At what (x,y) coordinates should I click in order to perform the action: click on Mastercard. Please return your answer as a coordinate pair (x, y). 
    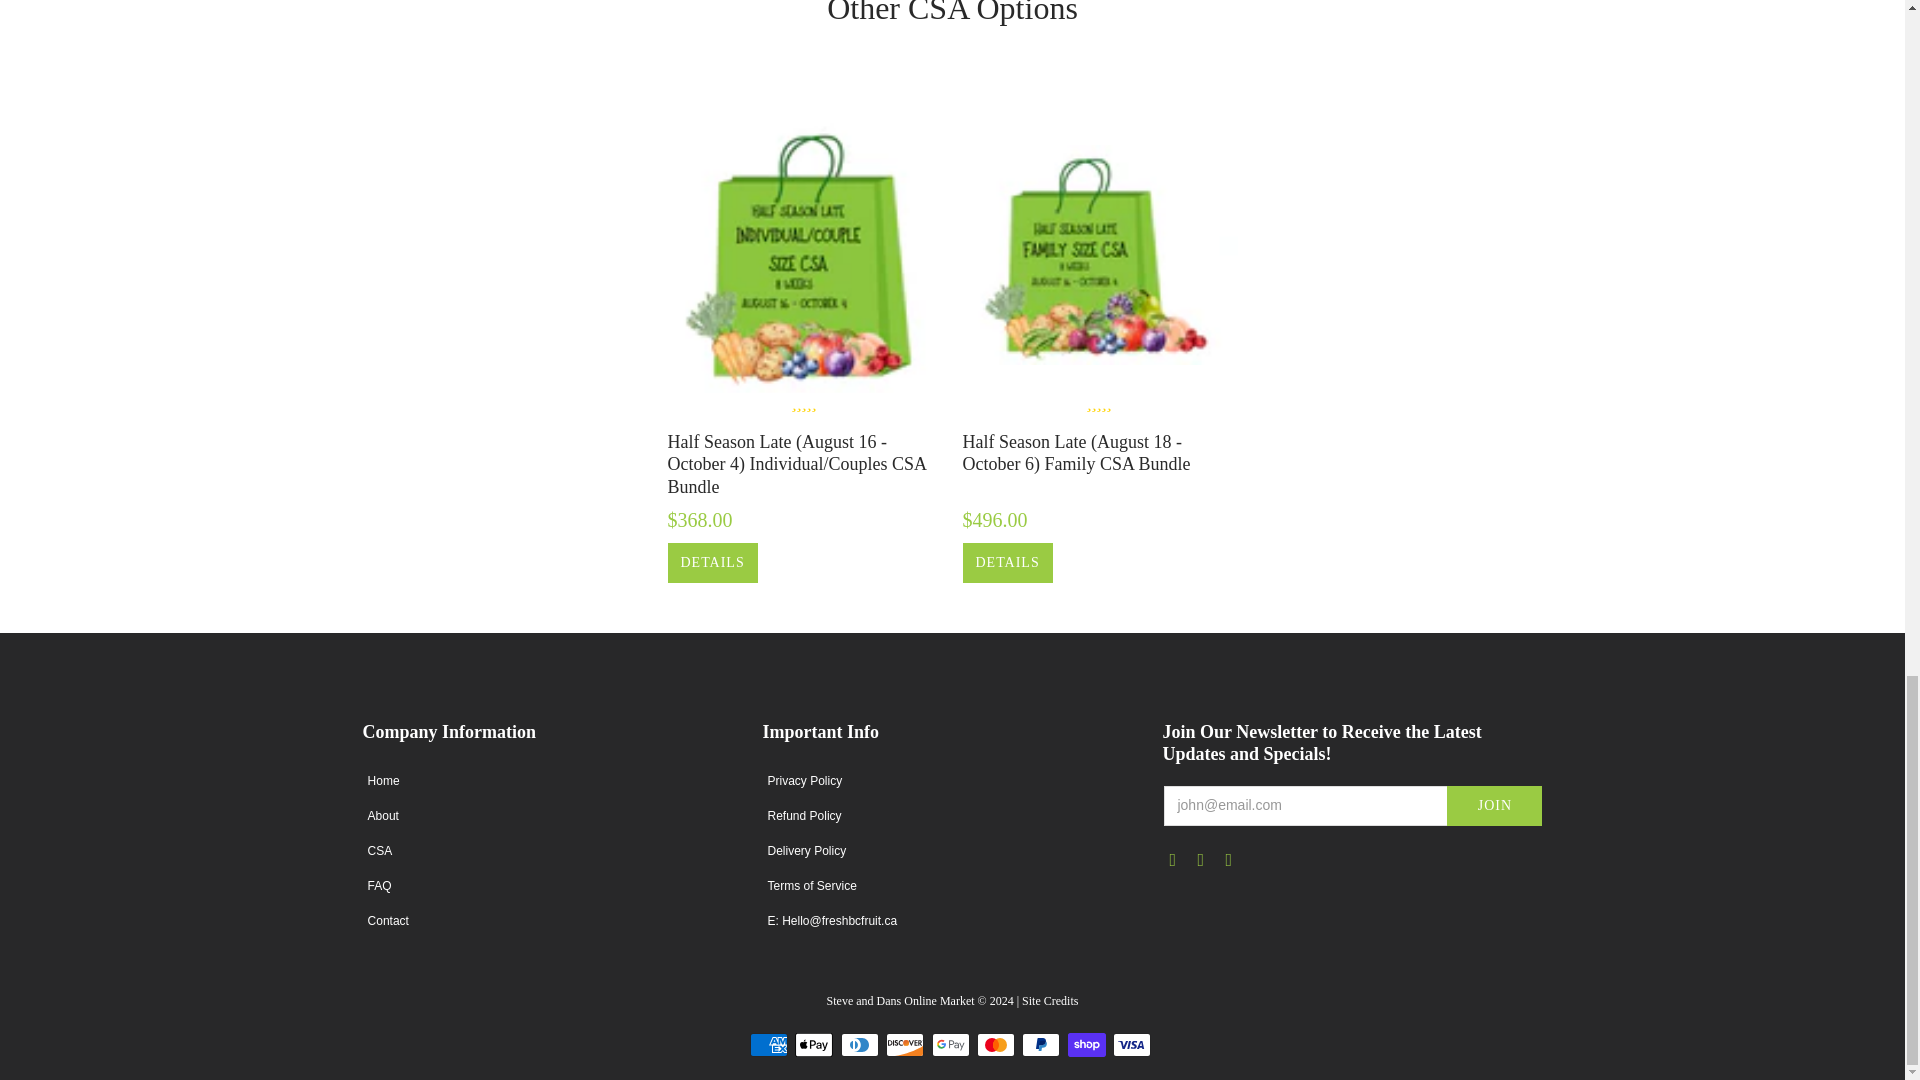
    Looking at the image, I should click on (996, 1044).